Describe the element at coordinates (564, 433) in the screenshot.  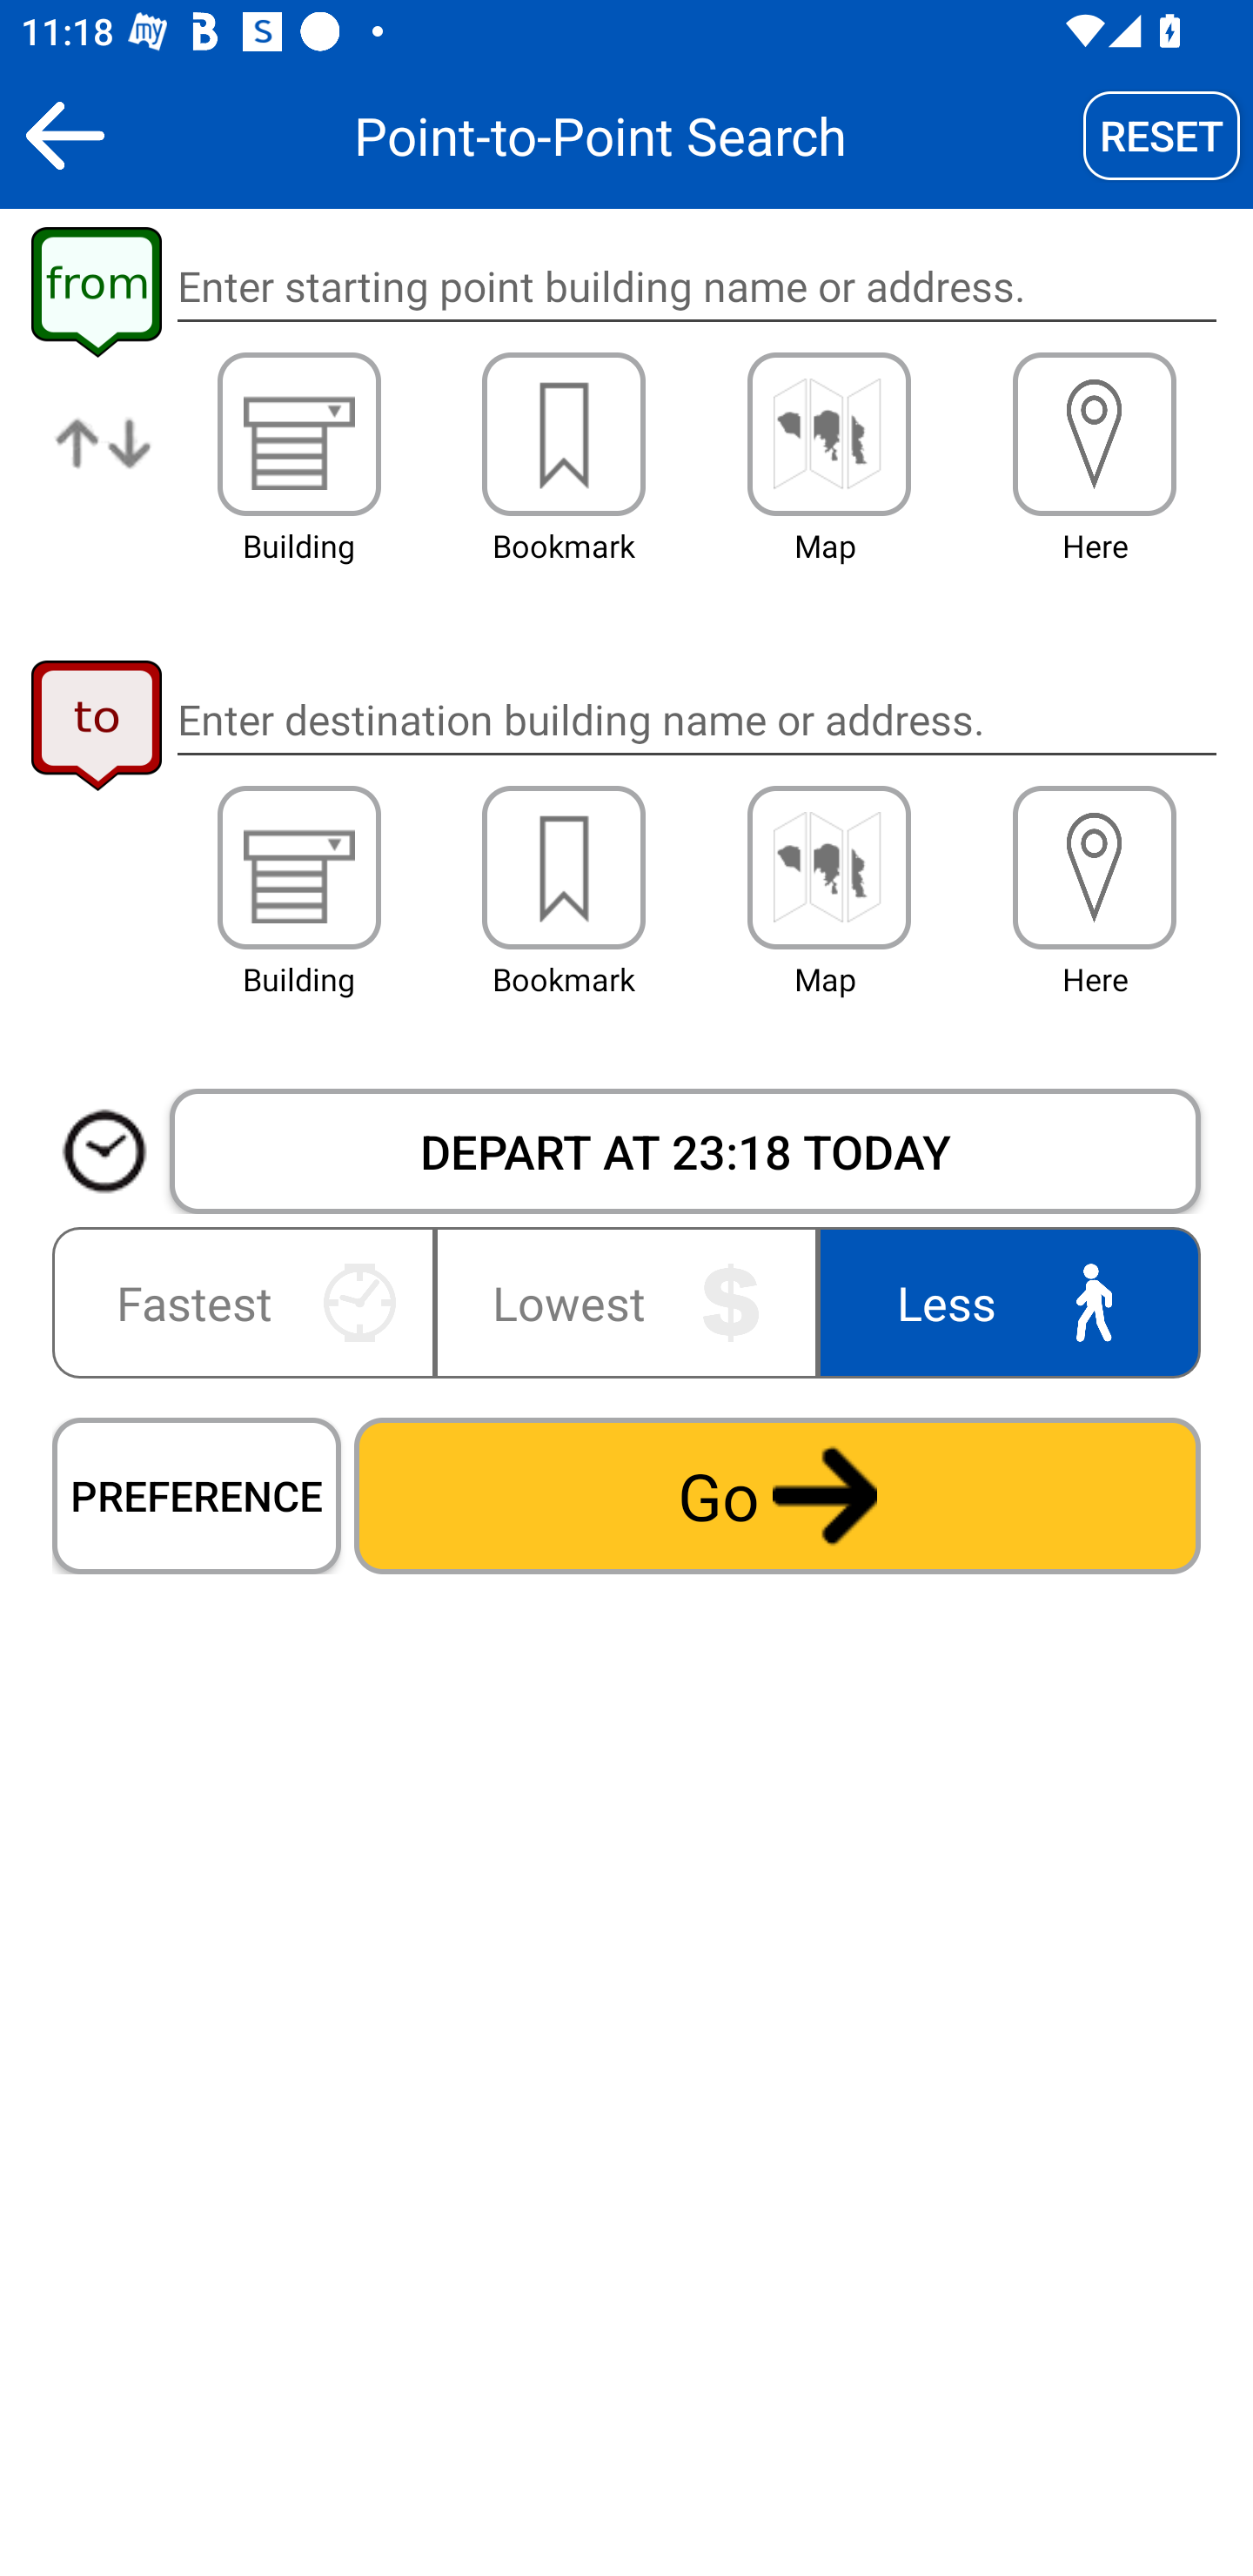
I see `Bookmarks` at that location.